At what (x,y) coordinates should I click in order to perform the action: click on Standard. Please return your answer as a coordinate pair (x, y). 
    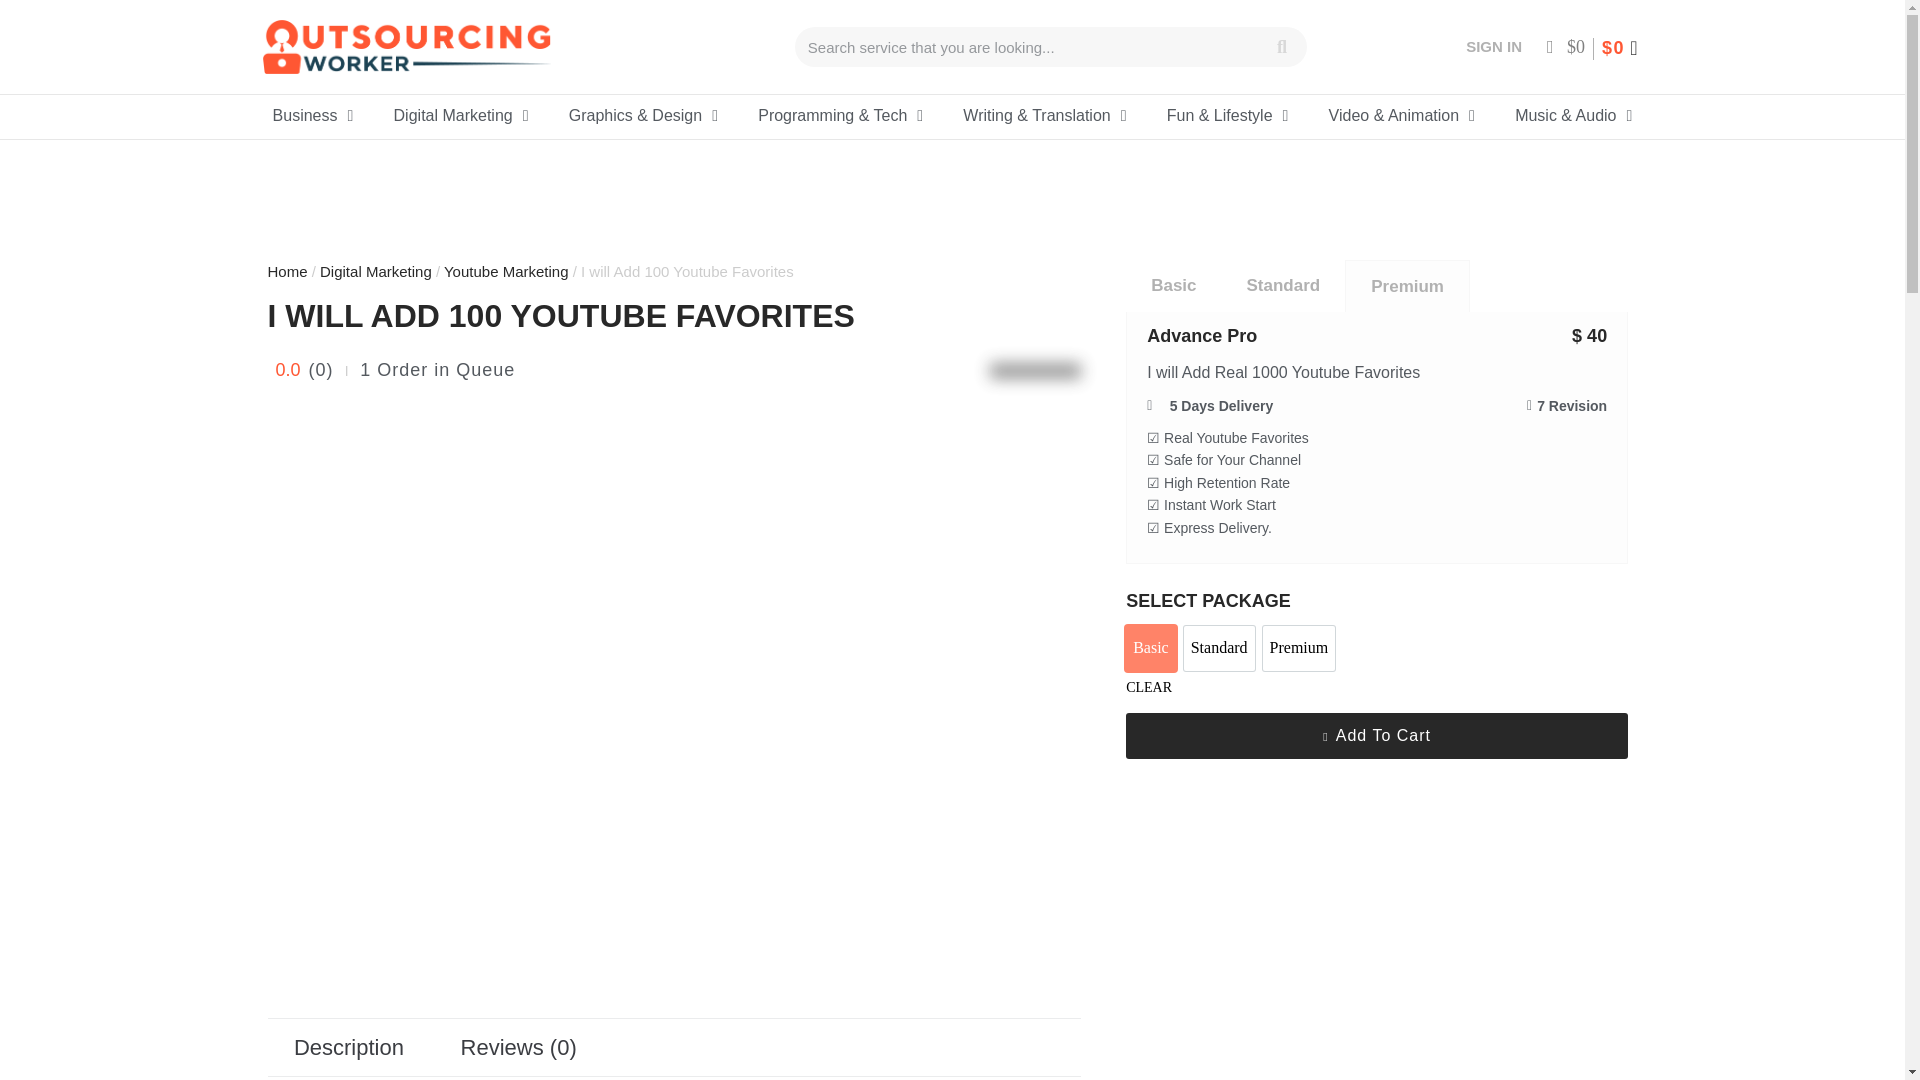
    Looking at the image, I should click on (1220, 648).